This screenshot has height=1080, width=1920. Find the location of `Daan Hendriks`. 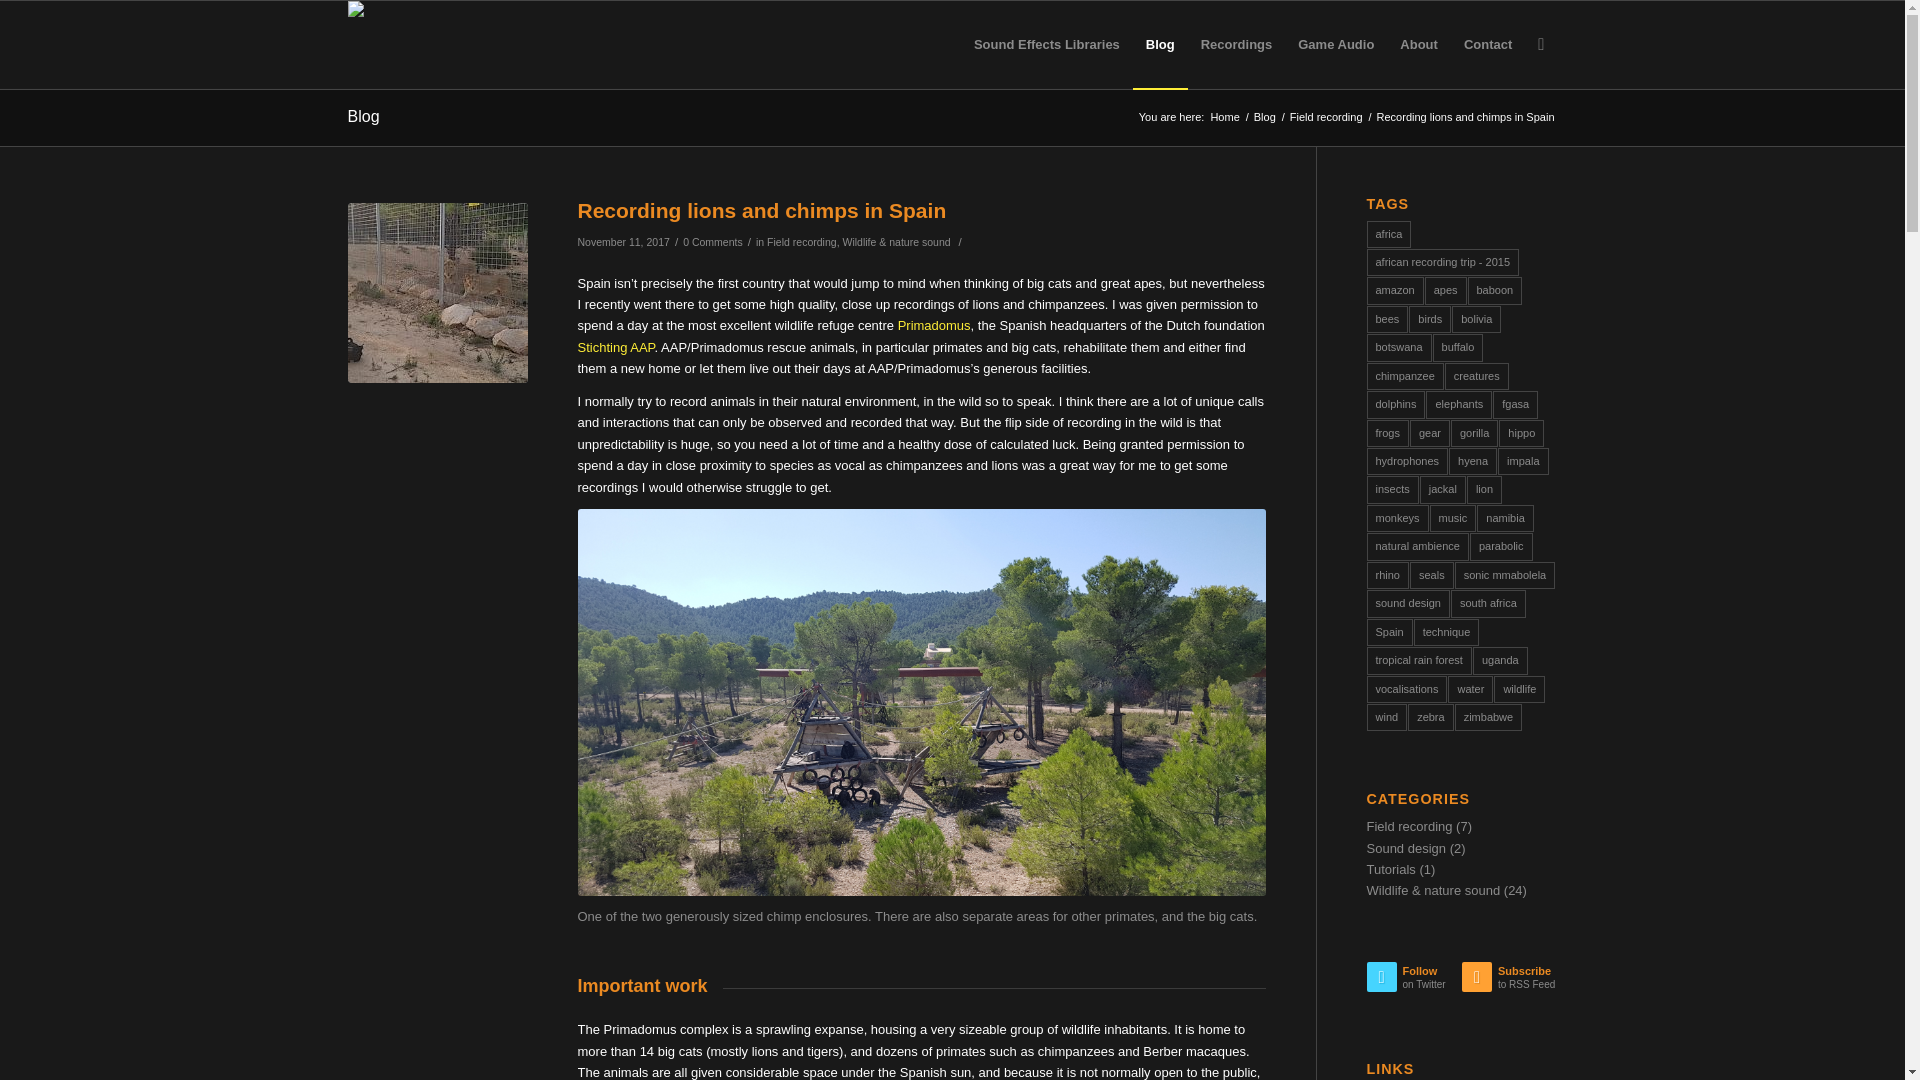

Daan Hendriks is located at coordinates (1224, 118).